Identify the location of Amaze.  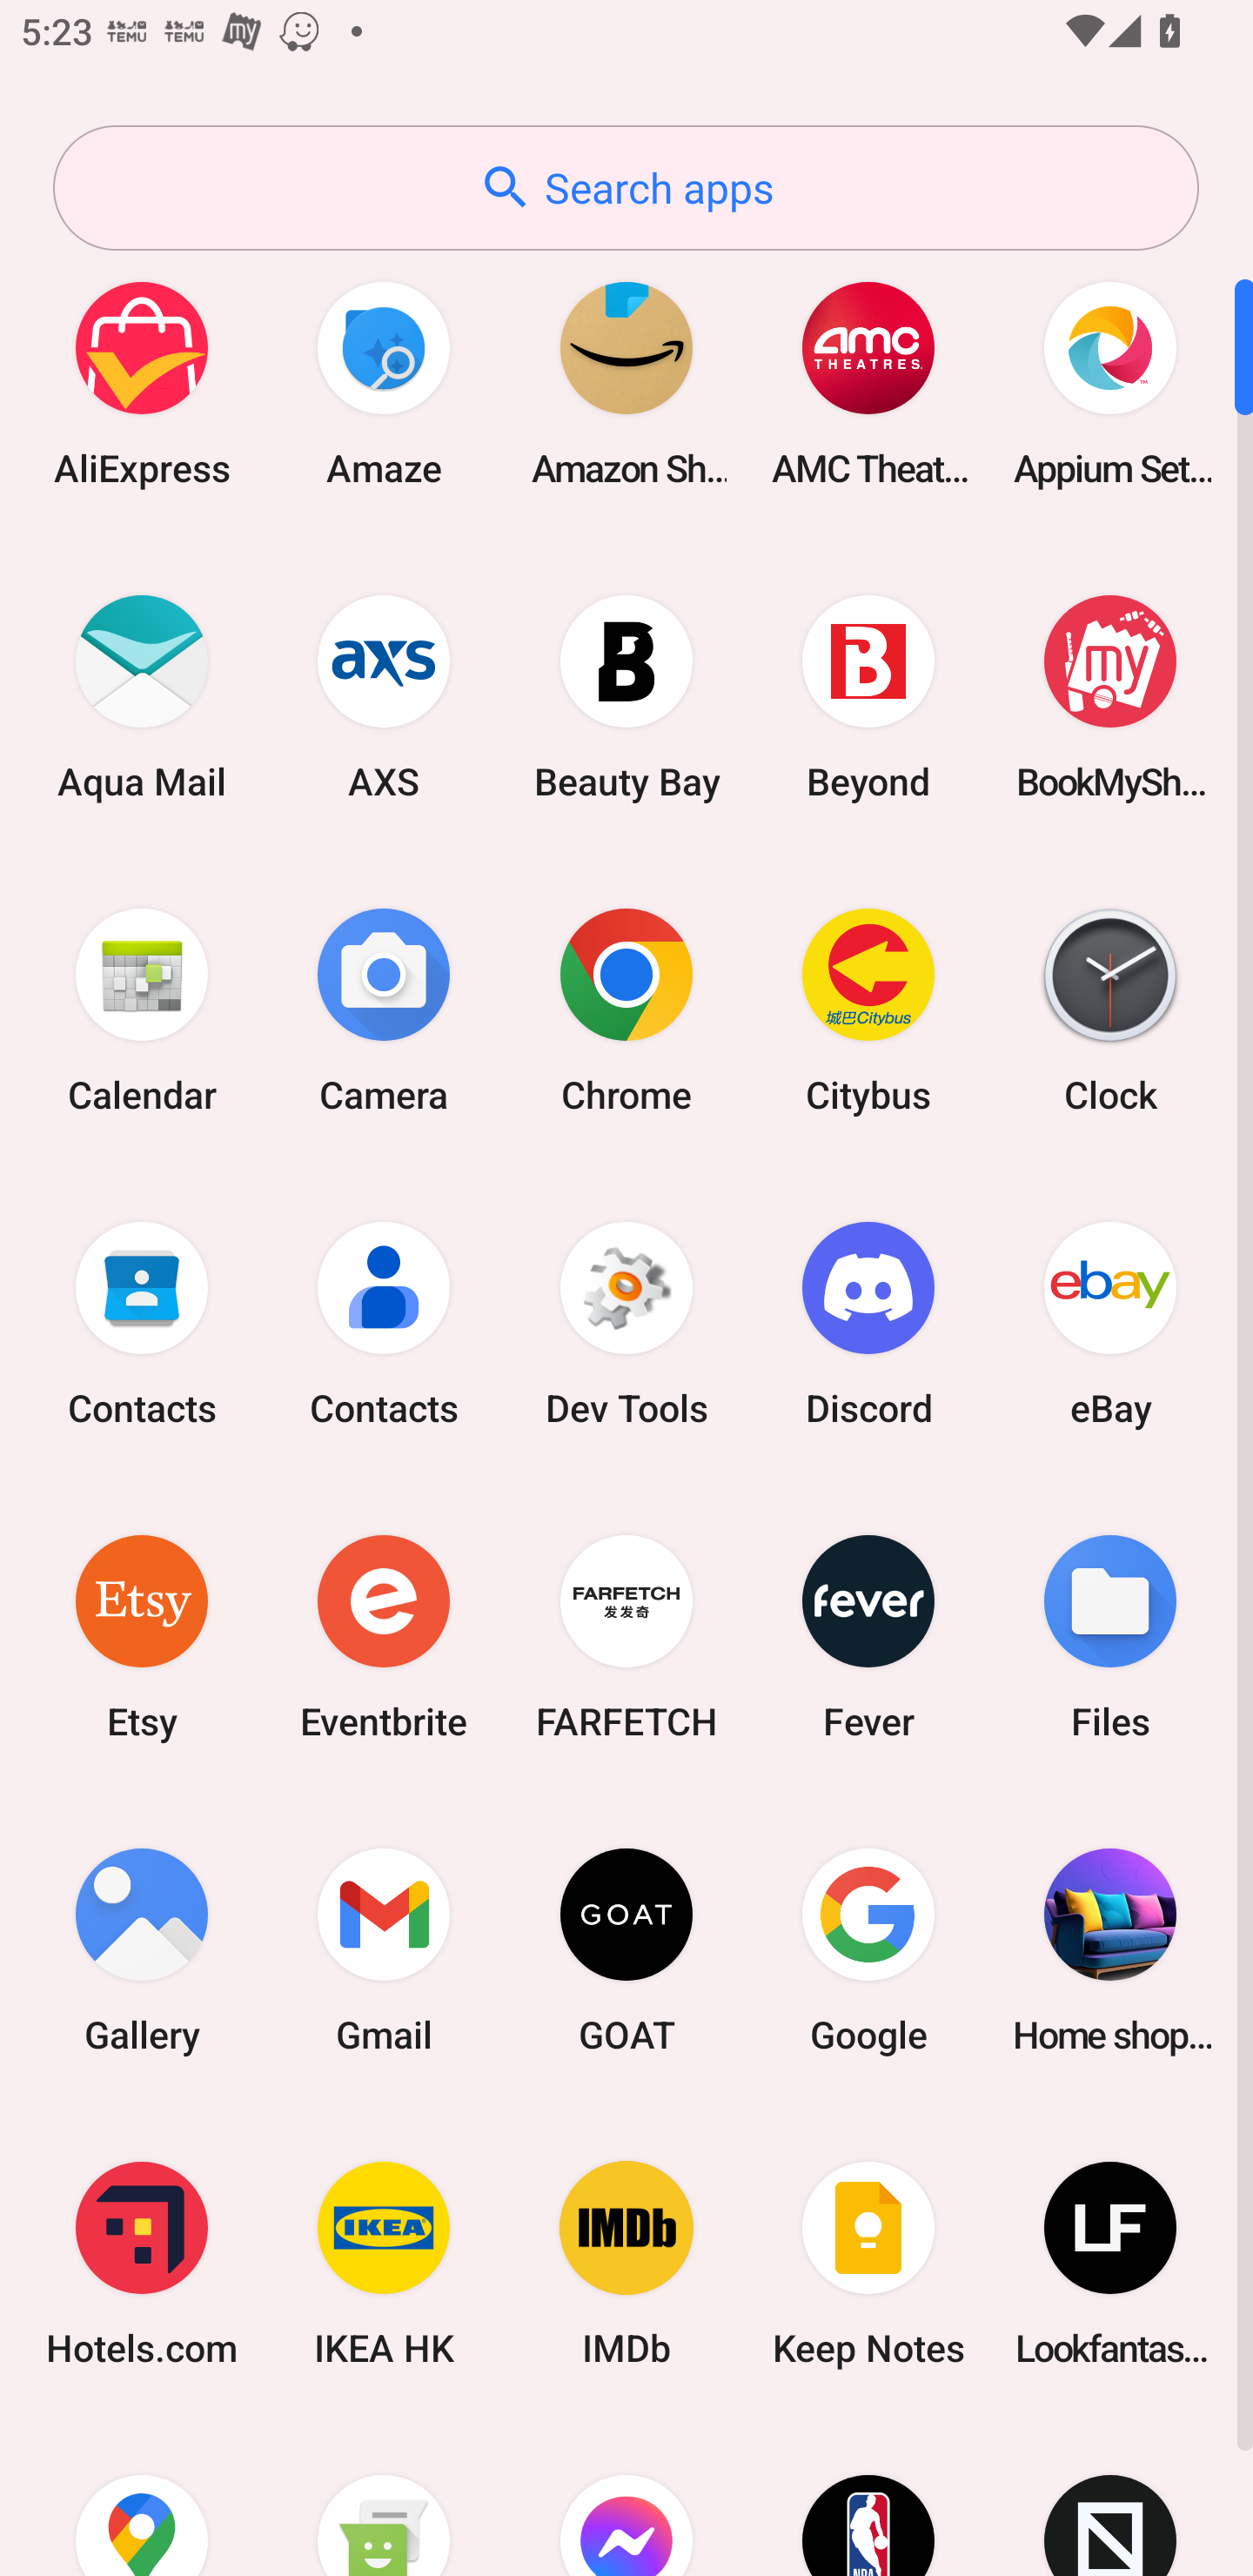
(384, 383).